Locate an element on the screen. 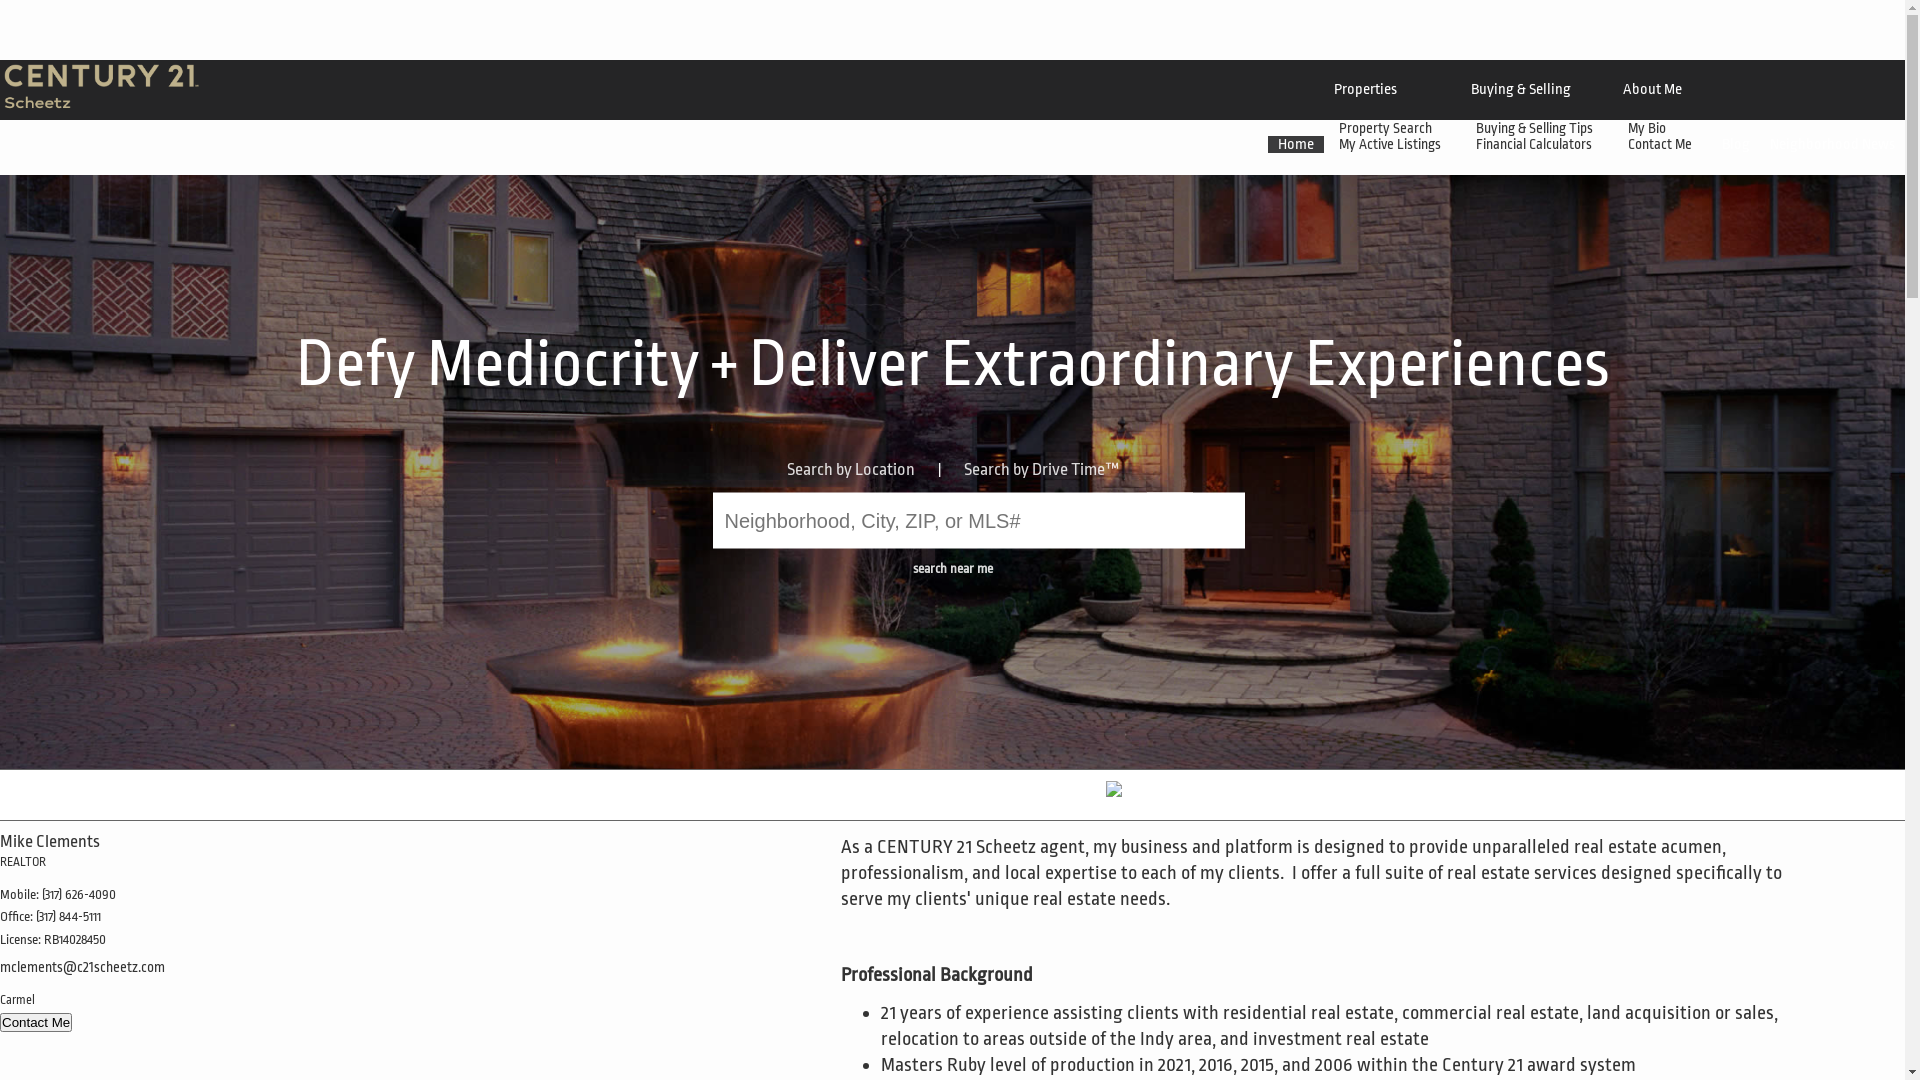 This screenshot has height=1080, width=1920. (317) 844-5111 is located at coordinates (68, 916).